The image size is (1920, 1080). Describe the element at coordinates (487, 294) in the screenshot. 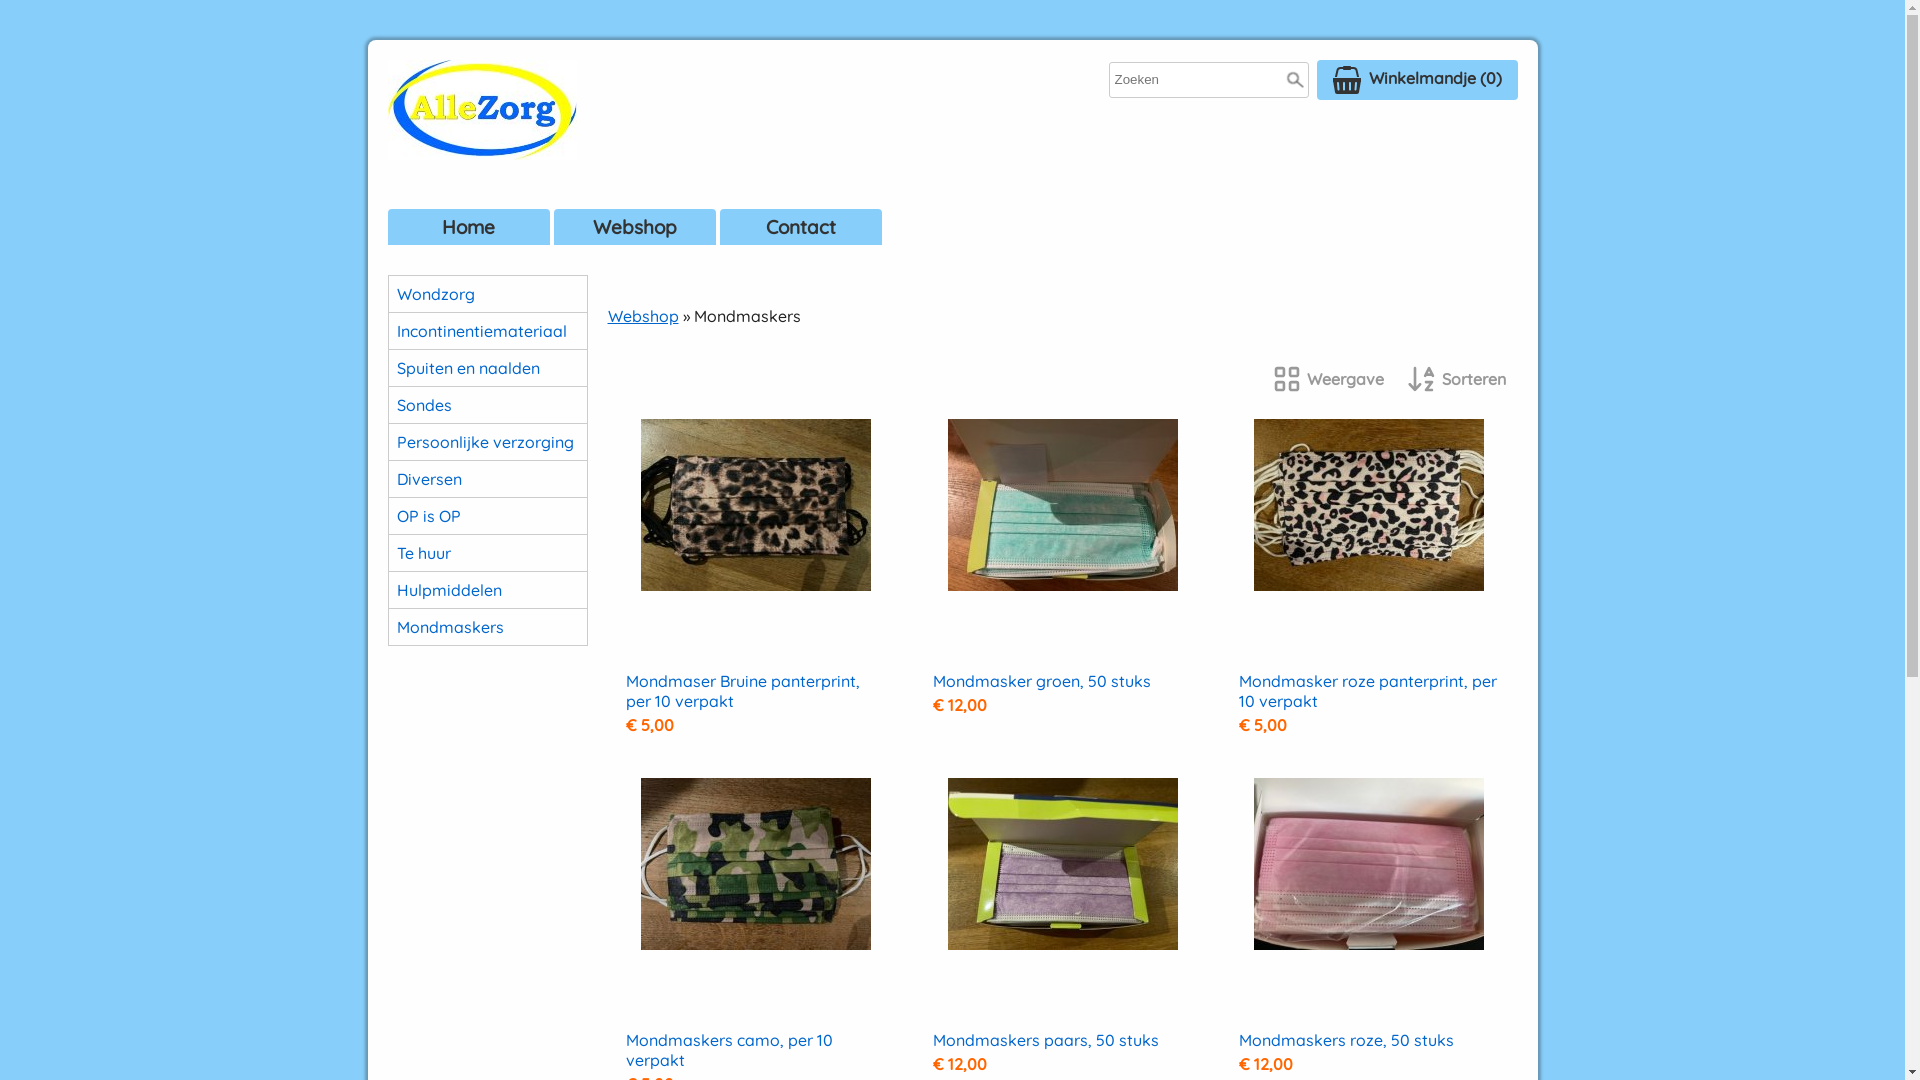

I see `Wondzorg` at that location.